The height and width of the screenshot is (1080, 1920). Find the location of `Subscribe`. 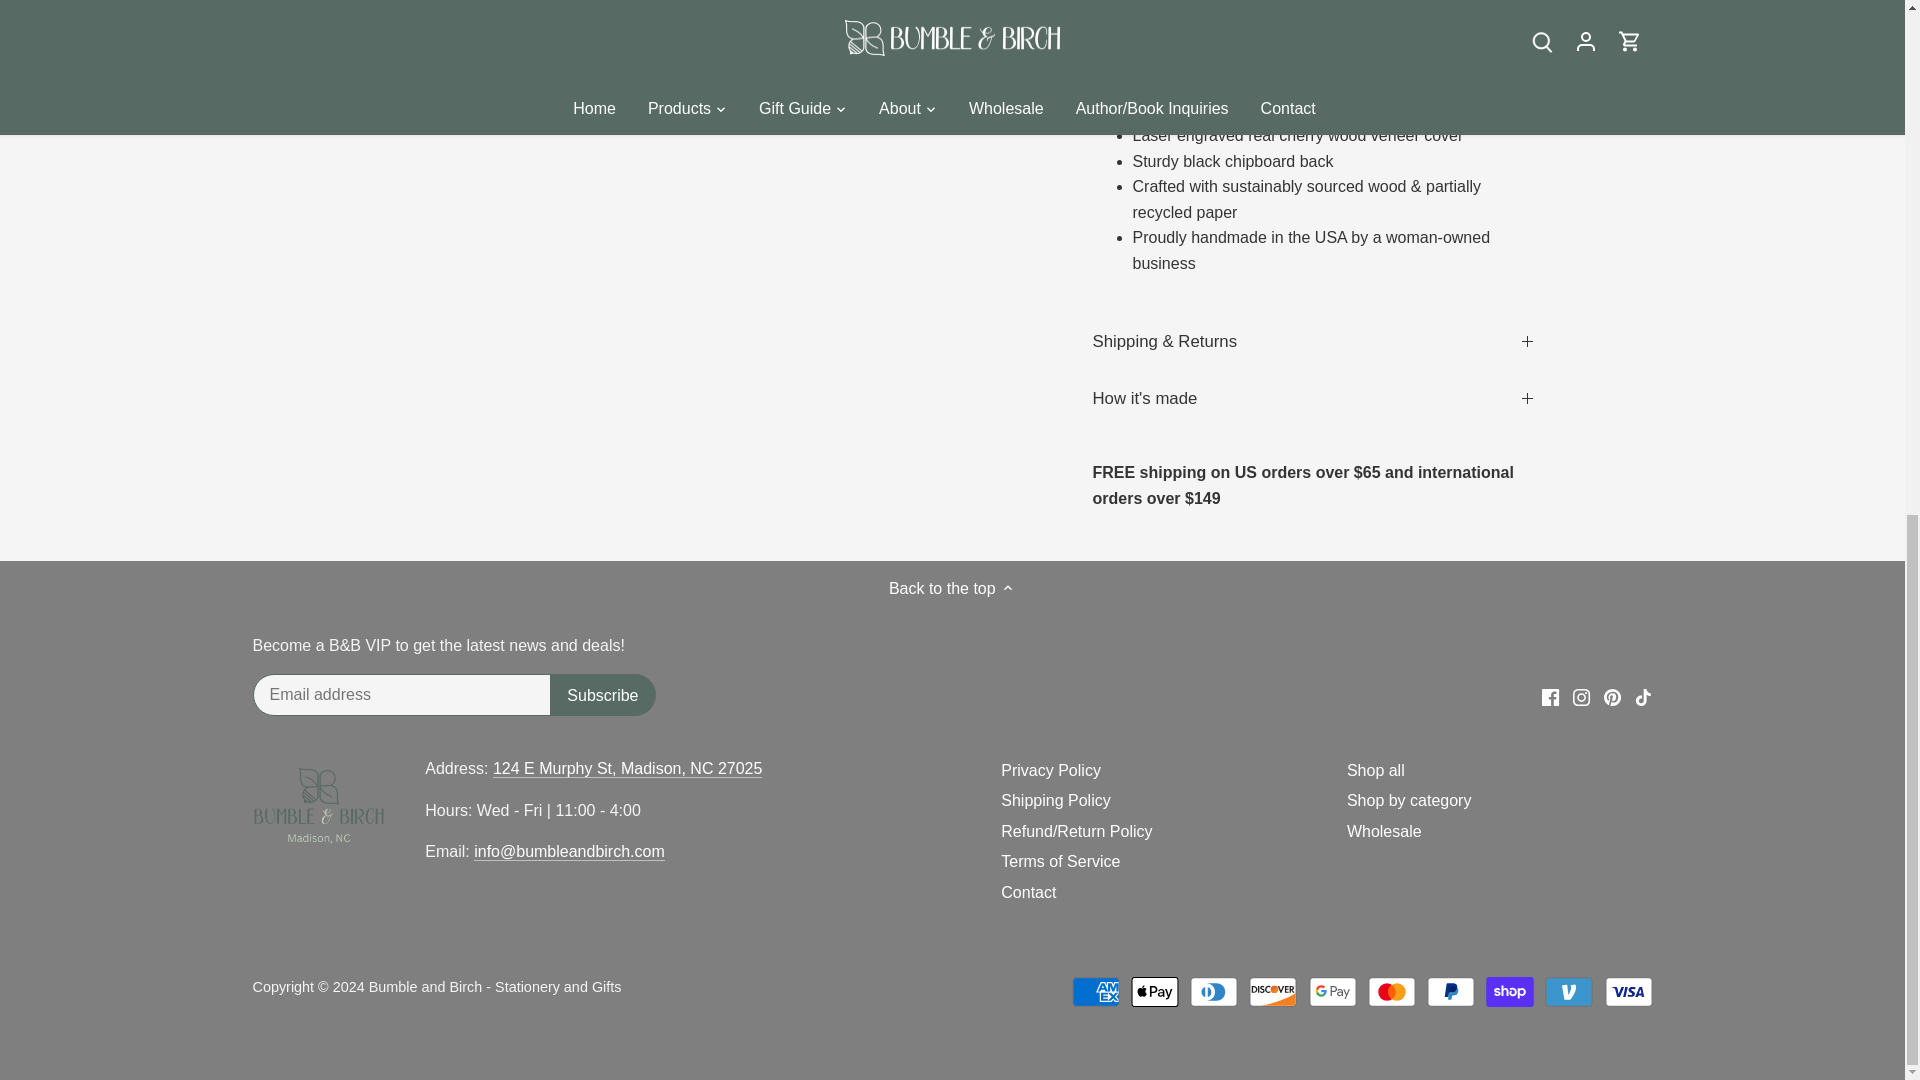

Subscribe is located at coordinates (602, 694).